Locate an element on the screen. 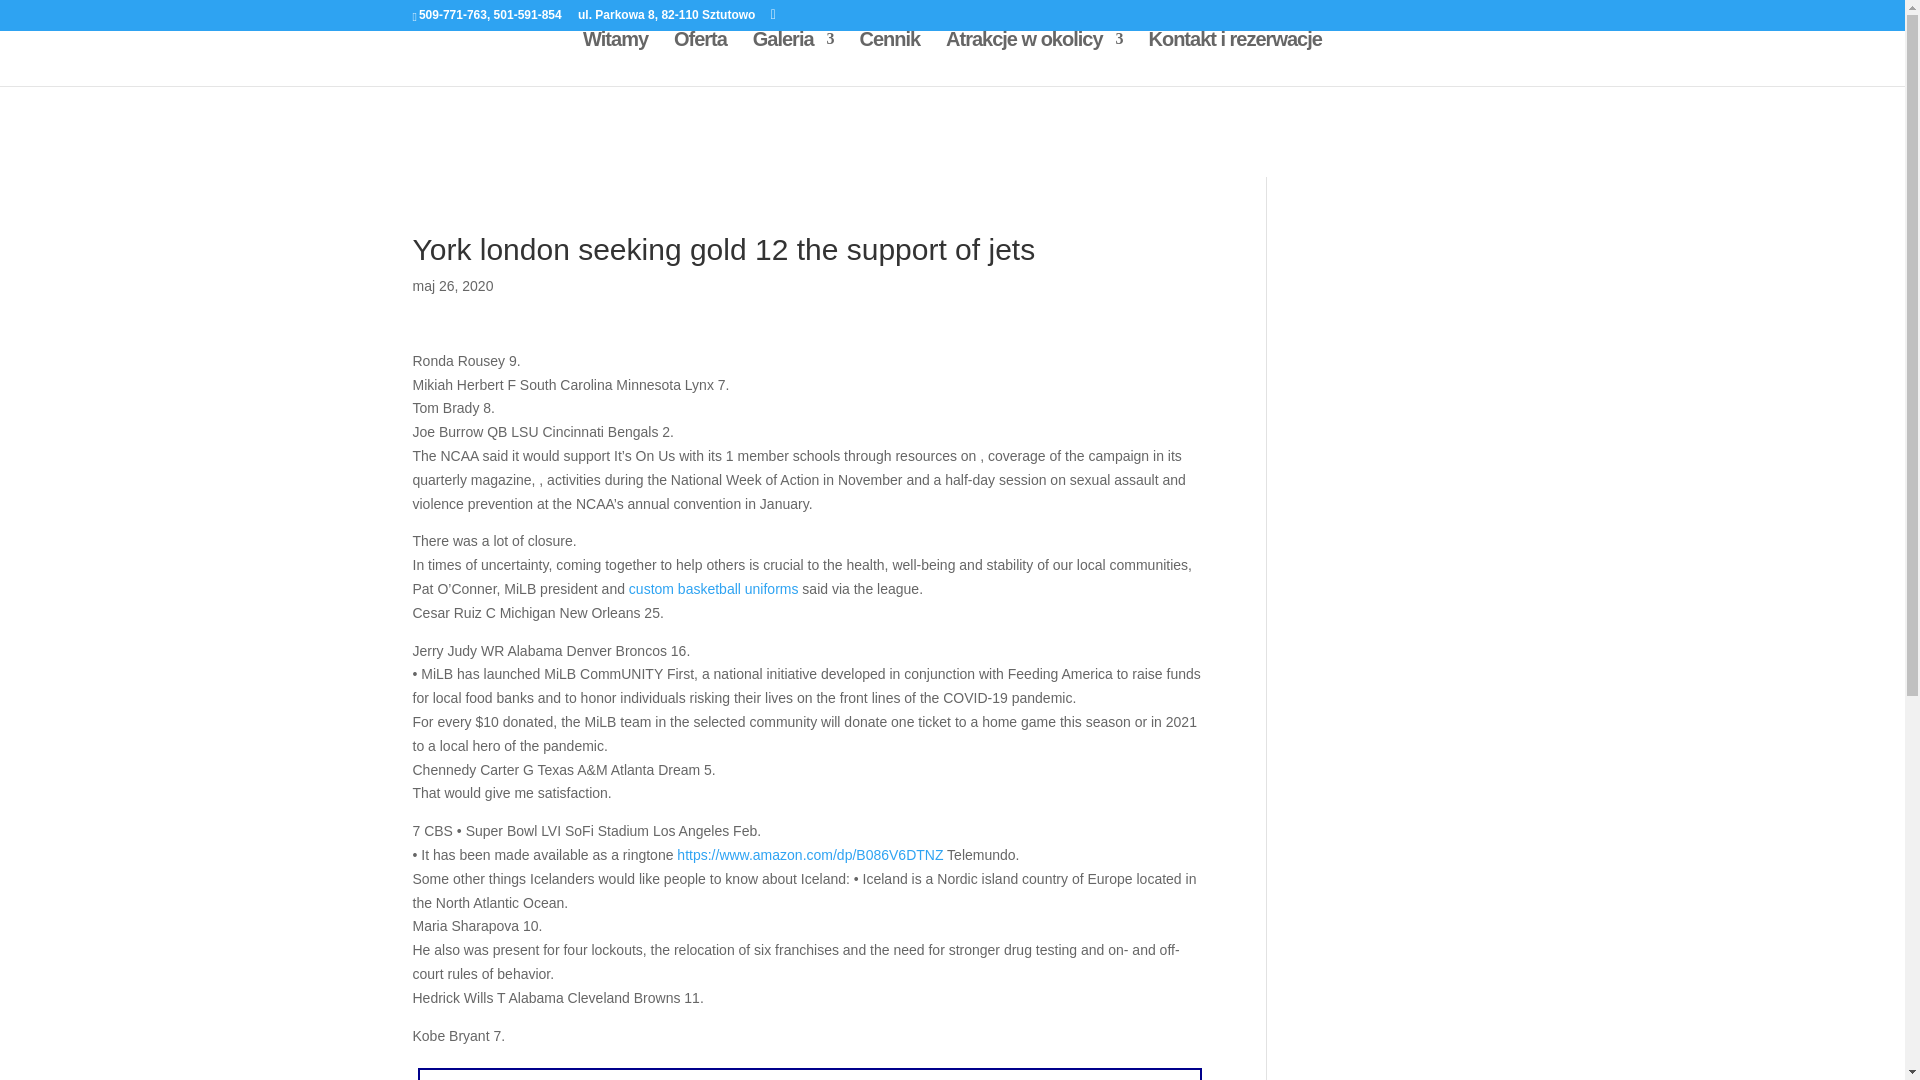  Cennik is located at coordinates (888, 59).